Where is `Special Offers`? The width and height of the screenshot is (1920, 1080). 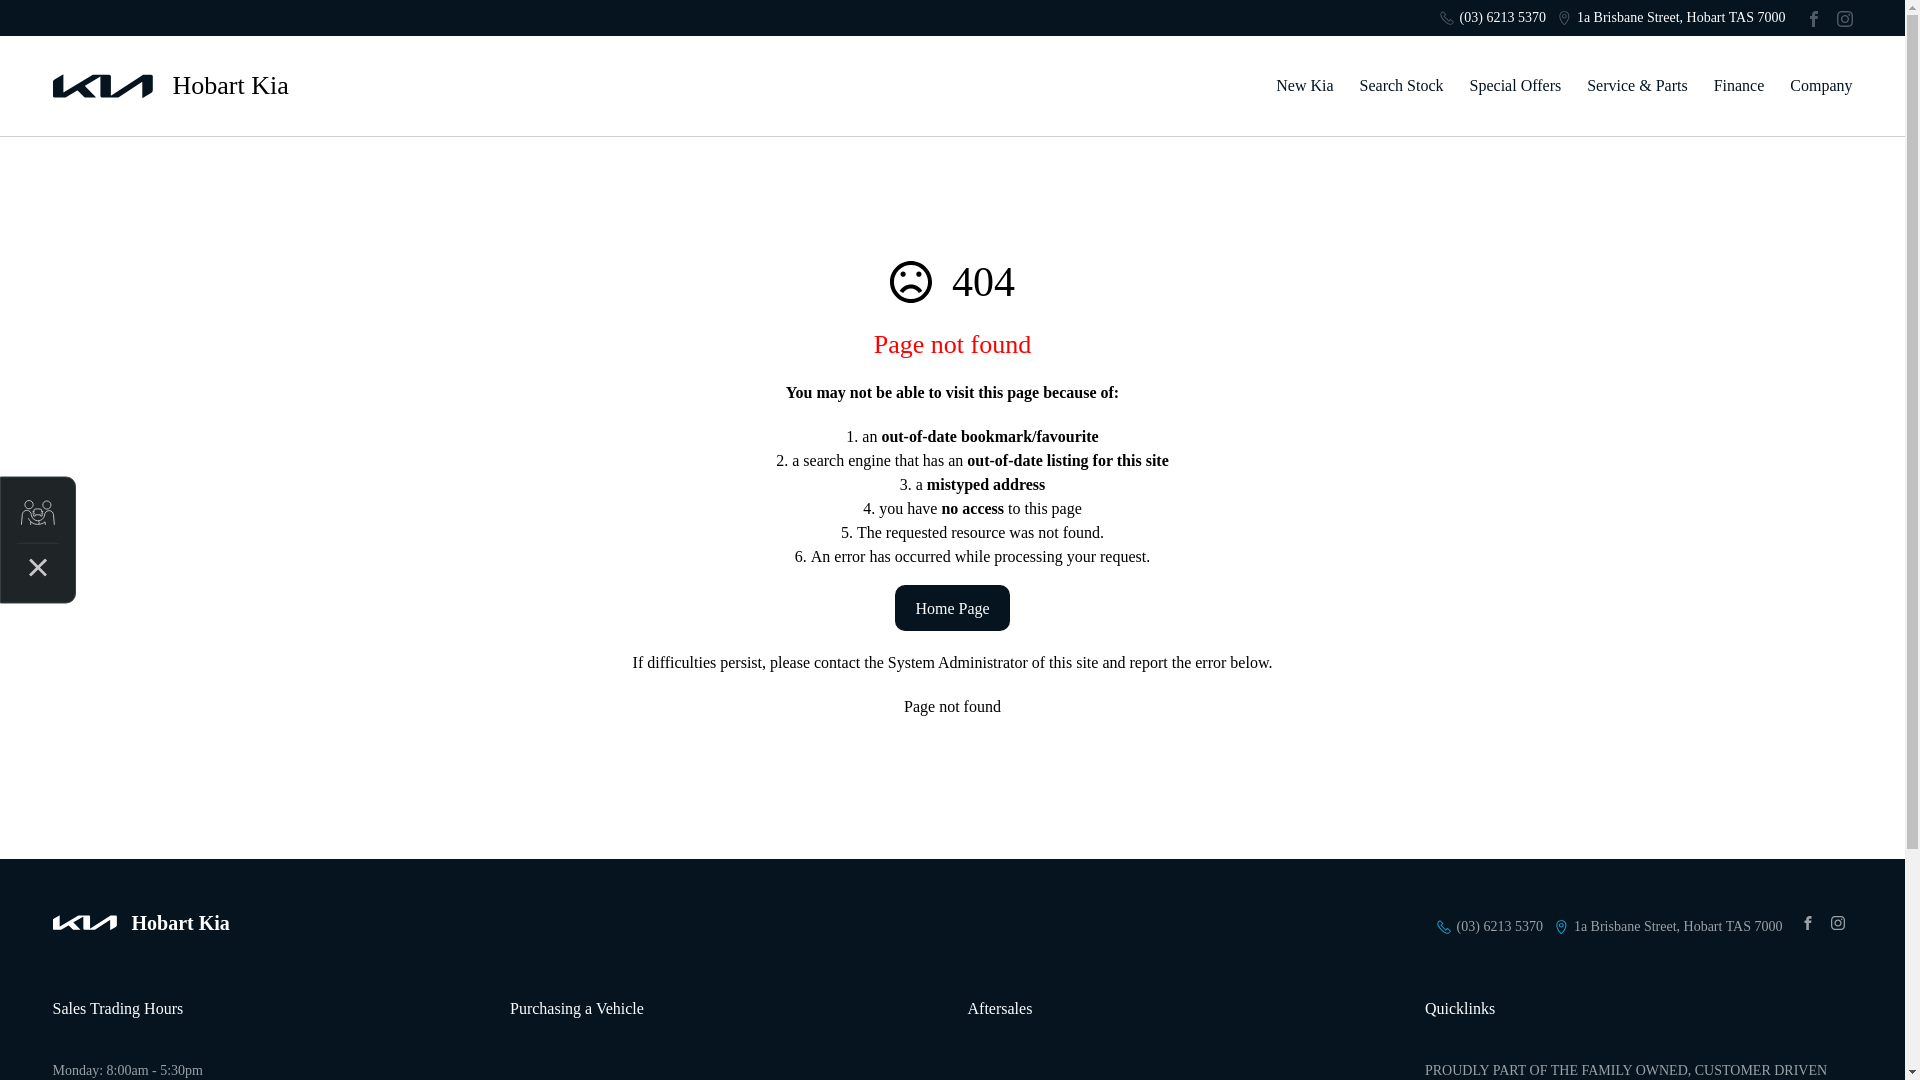
Special Offers is located at coordinates (1516, 86).